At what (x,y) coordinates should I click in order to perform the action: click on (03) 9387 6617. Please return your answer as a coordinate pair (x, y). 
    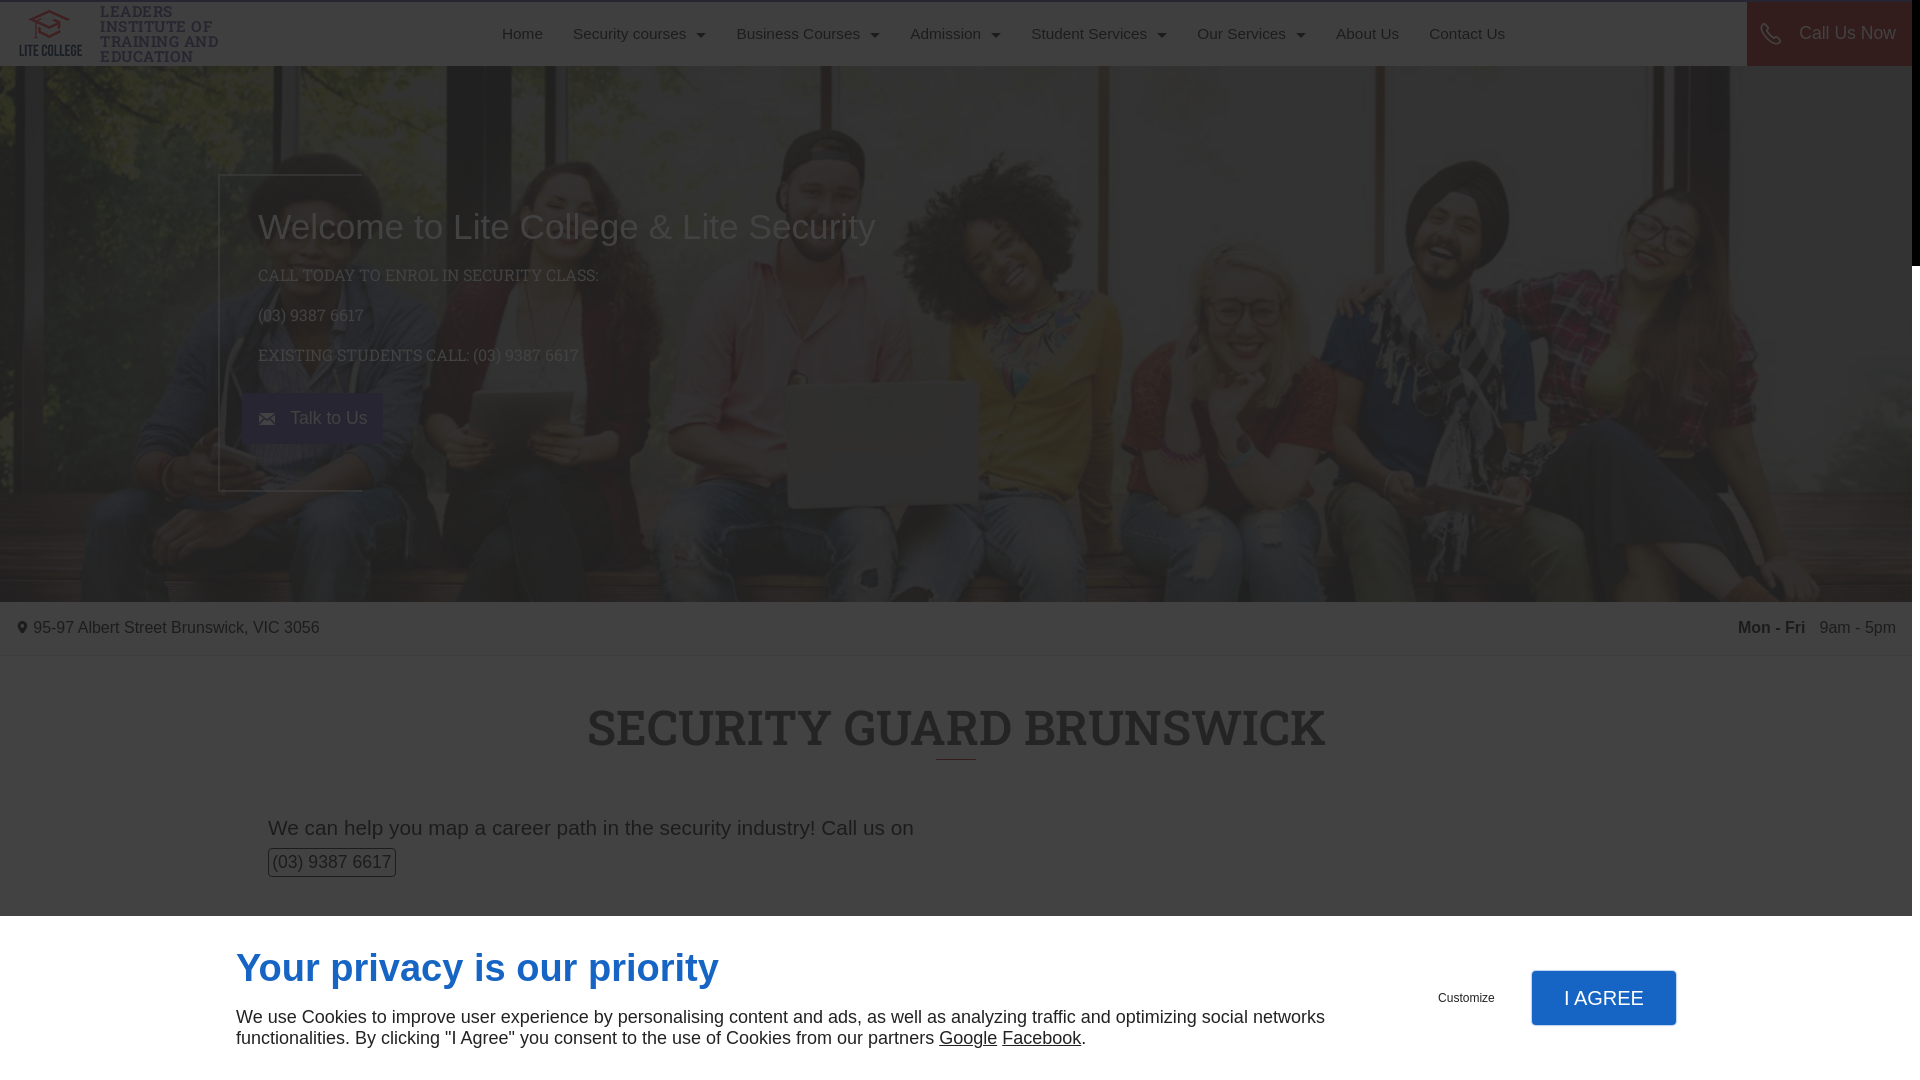
    Looking at the image, I should click on (332, 862).